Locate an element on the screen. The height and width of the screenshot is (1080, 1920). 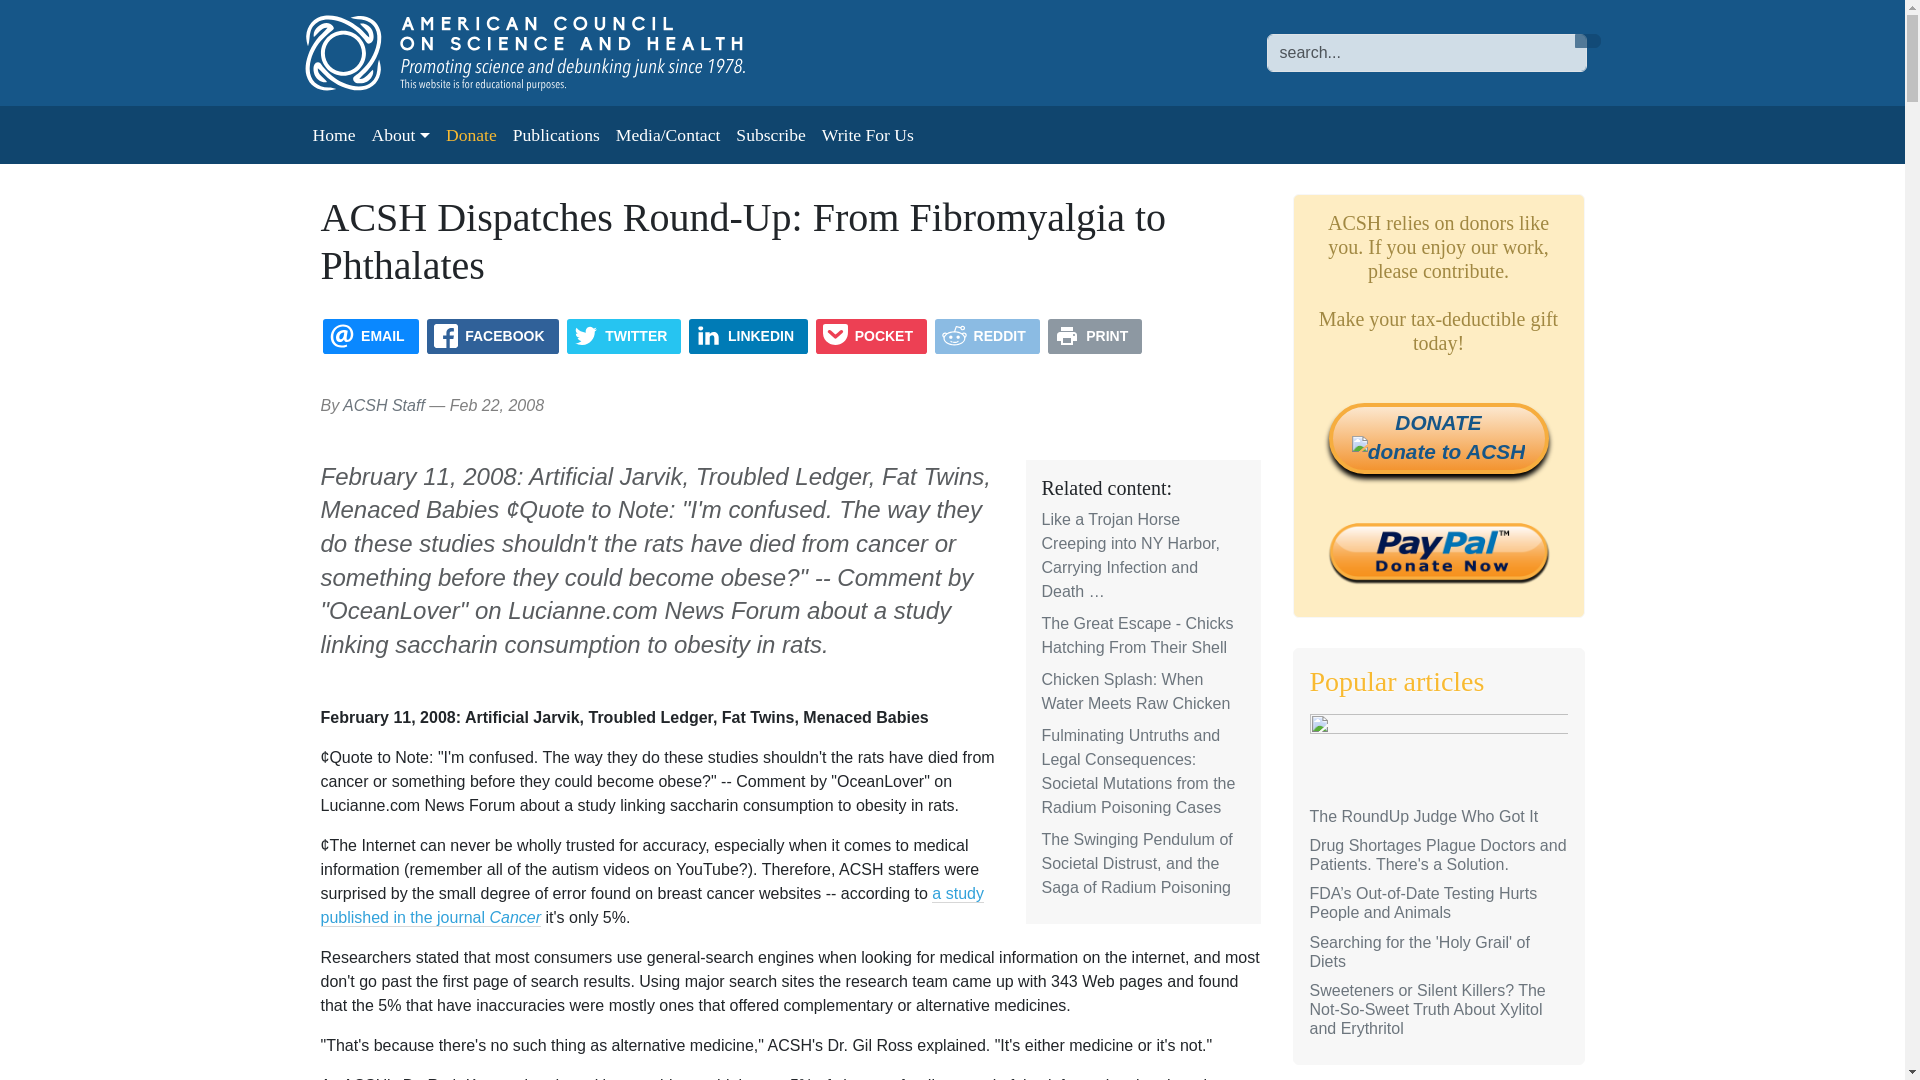
Skip to main content is located at coordinates (80, 14).